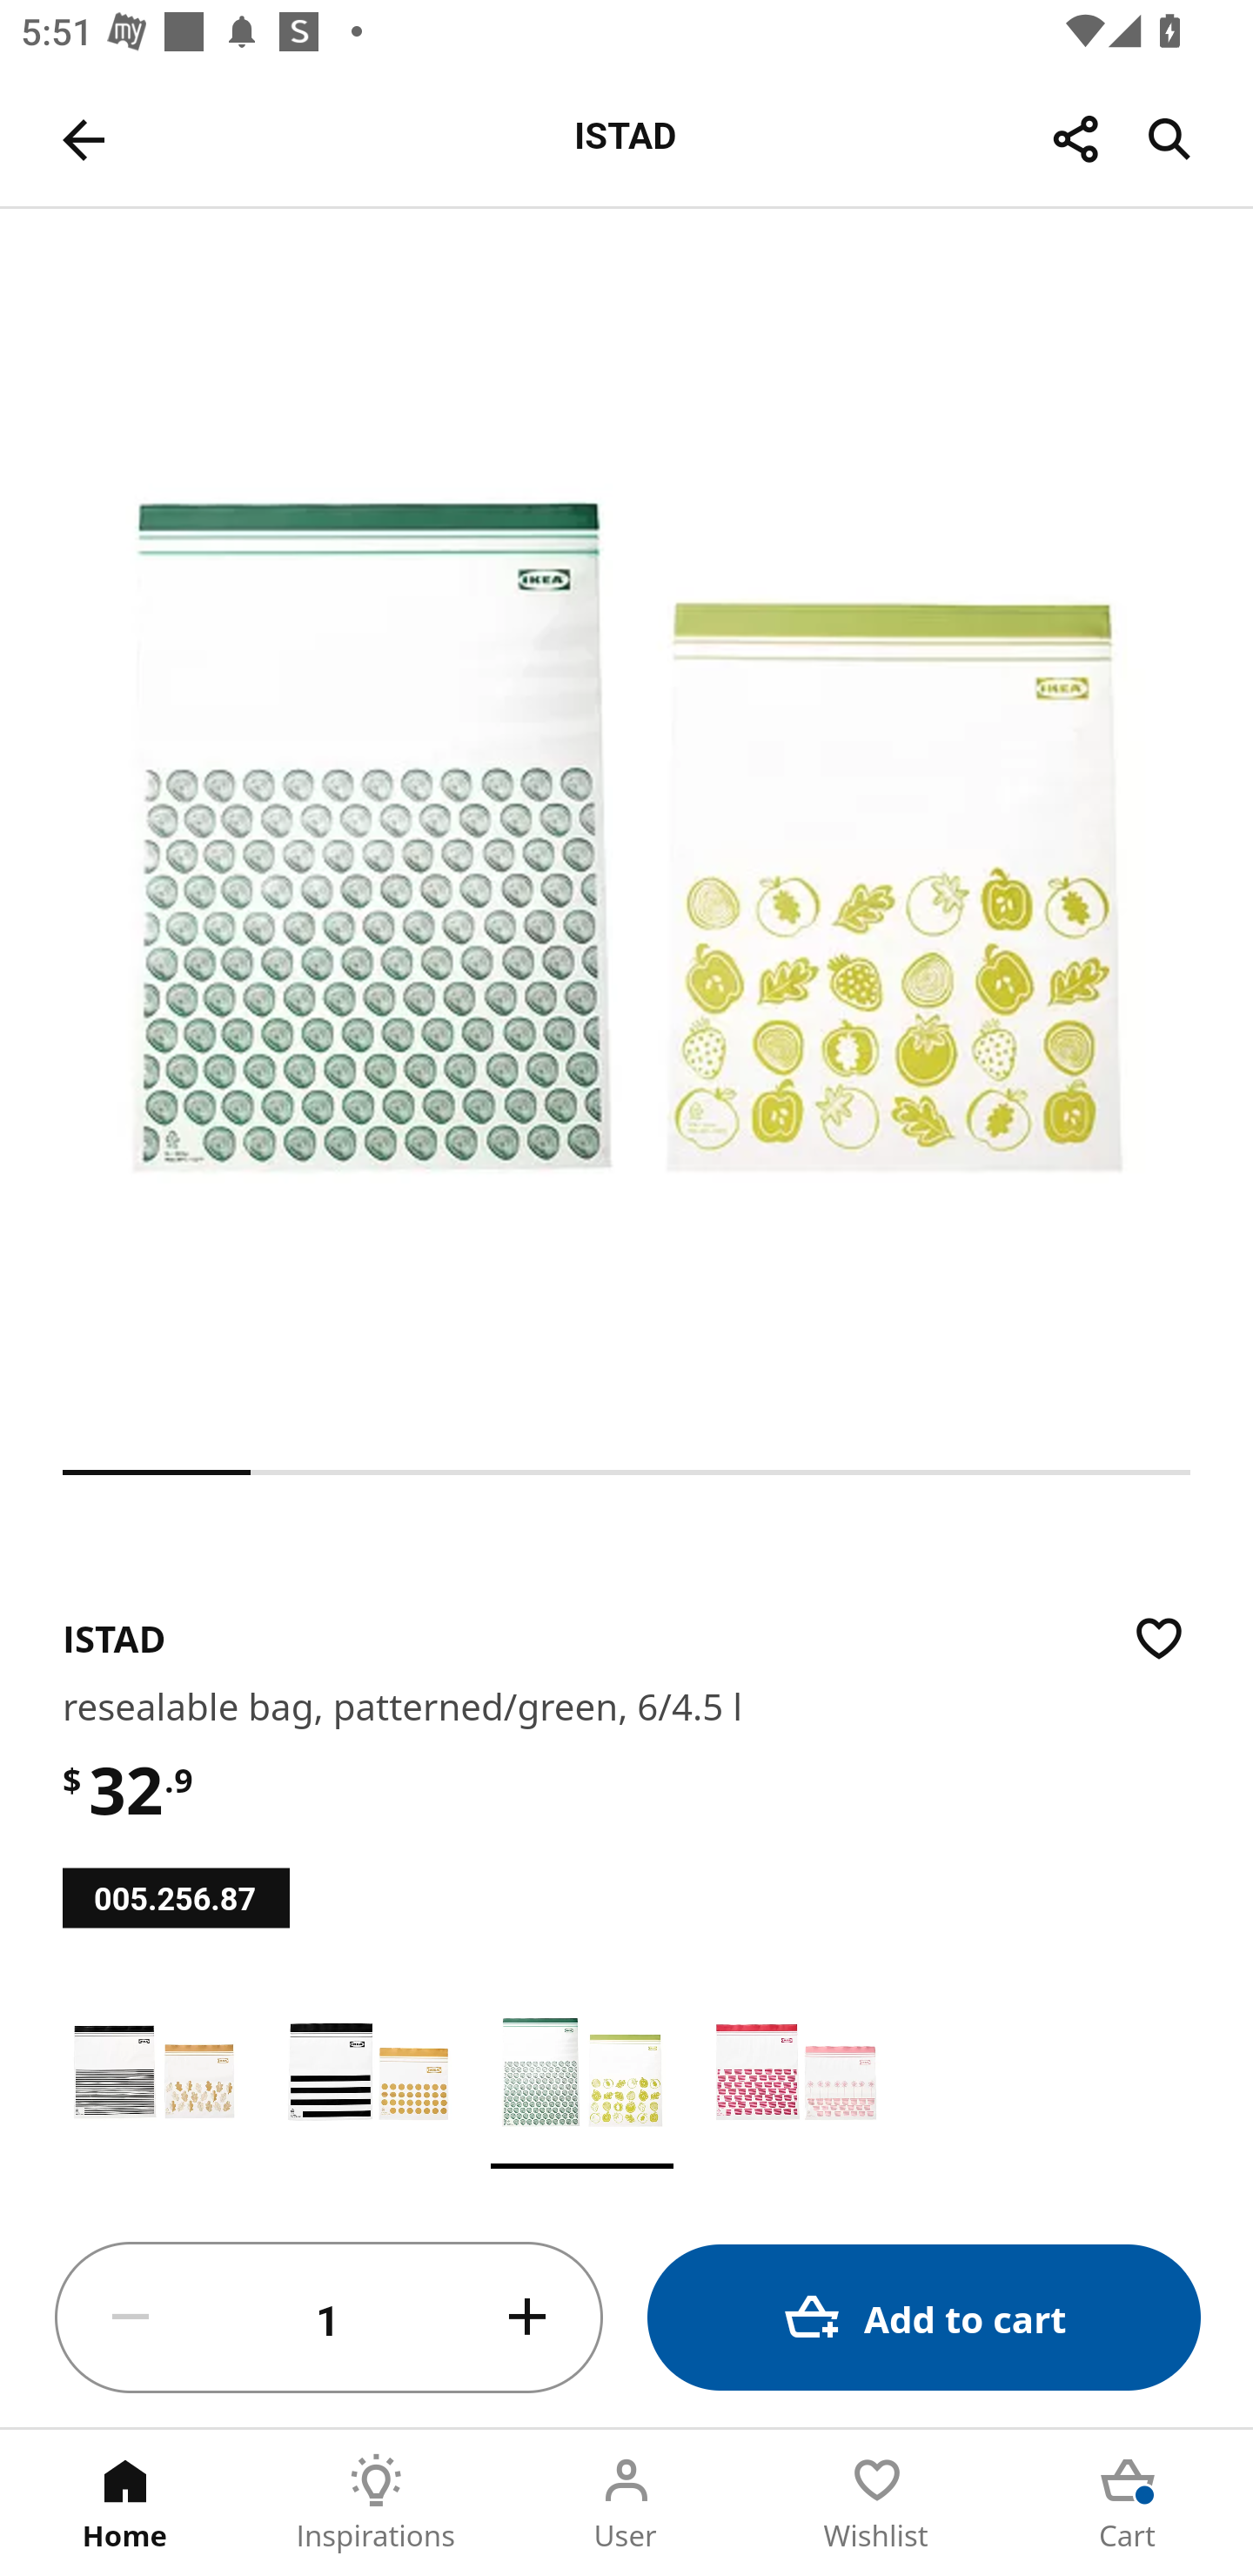 The height and width of the screenshot is (2576, 1253). I want to click on Home
Tab 1 of 5, so click(125, 2503).